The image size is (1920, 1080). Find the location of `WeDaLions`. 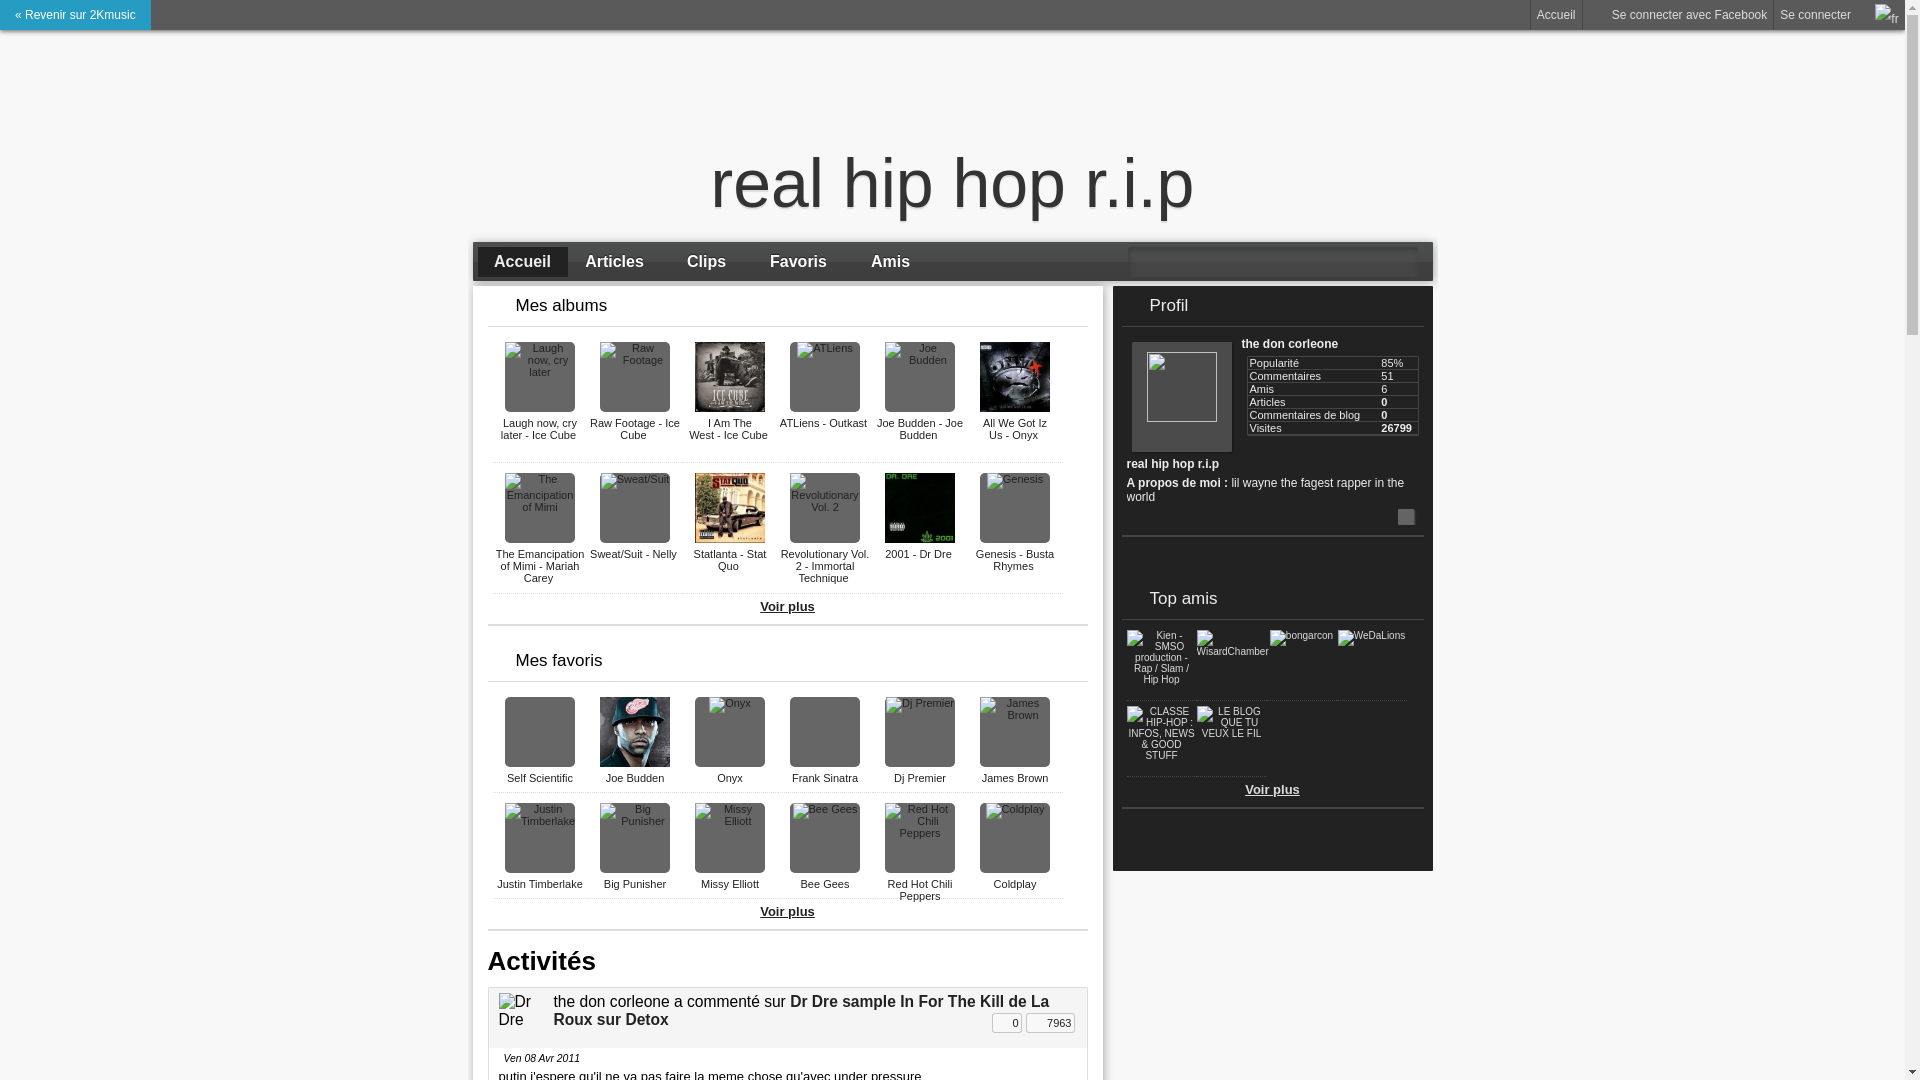

WeDaLions is located at coordinates (1372, 636).